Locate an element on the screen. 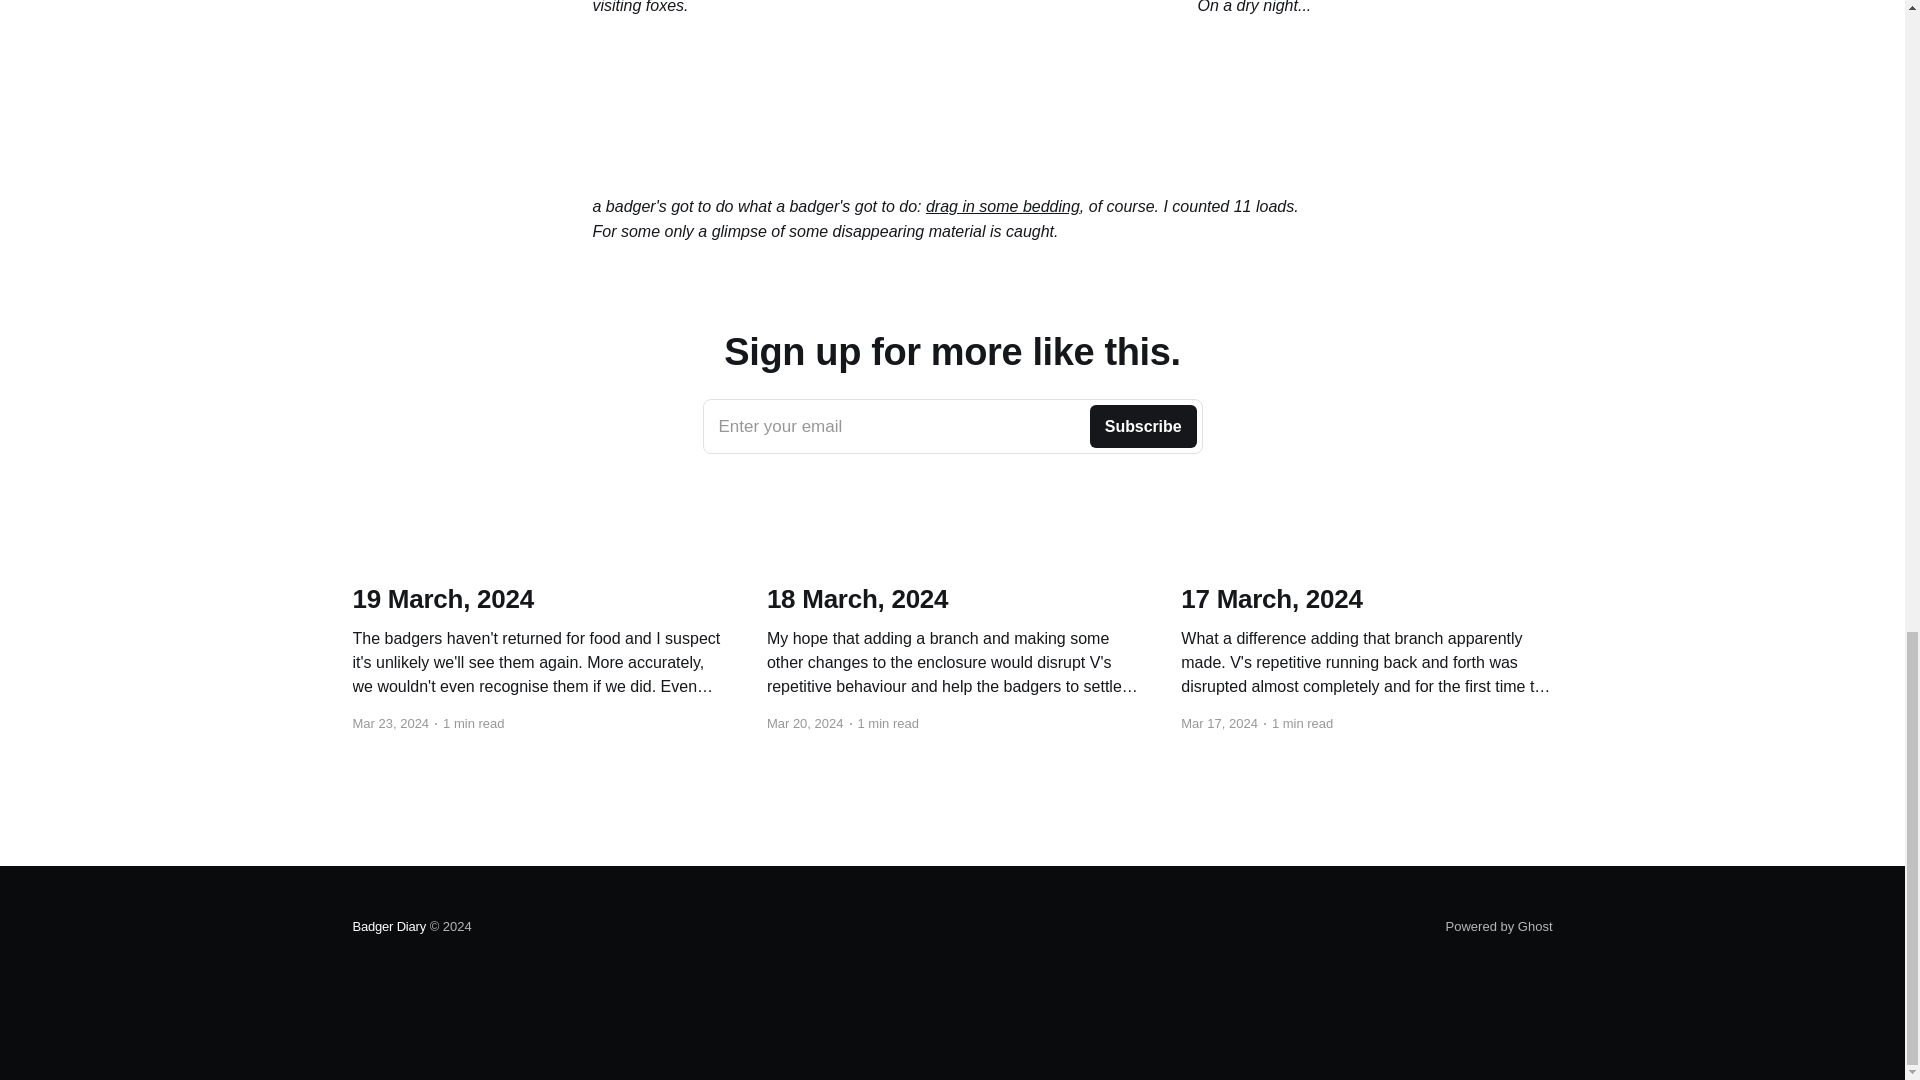  Badger Diary is located at coordinates (1499, 926).